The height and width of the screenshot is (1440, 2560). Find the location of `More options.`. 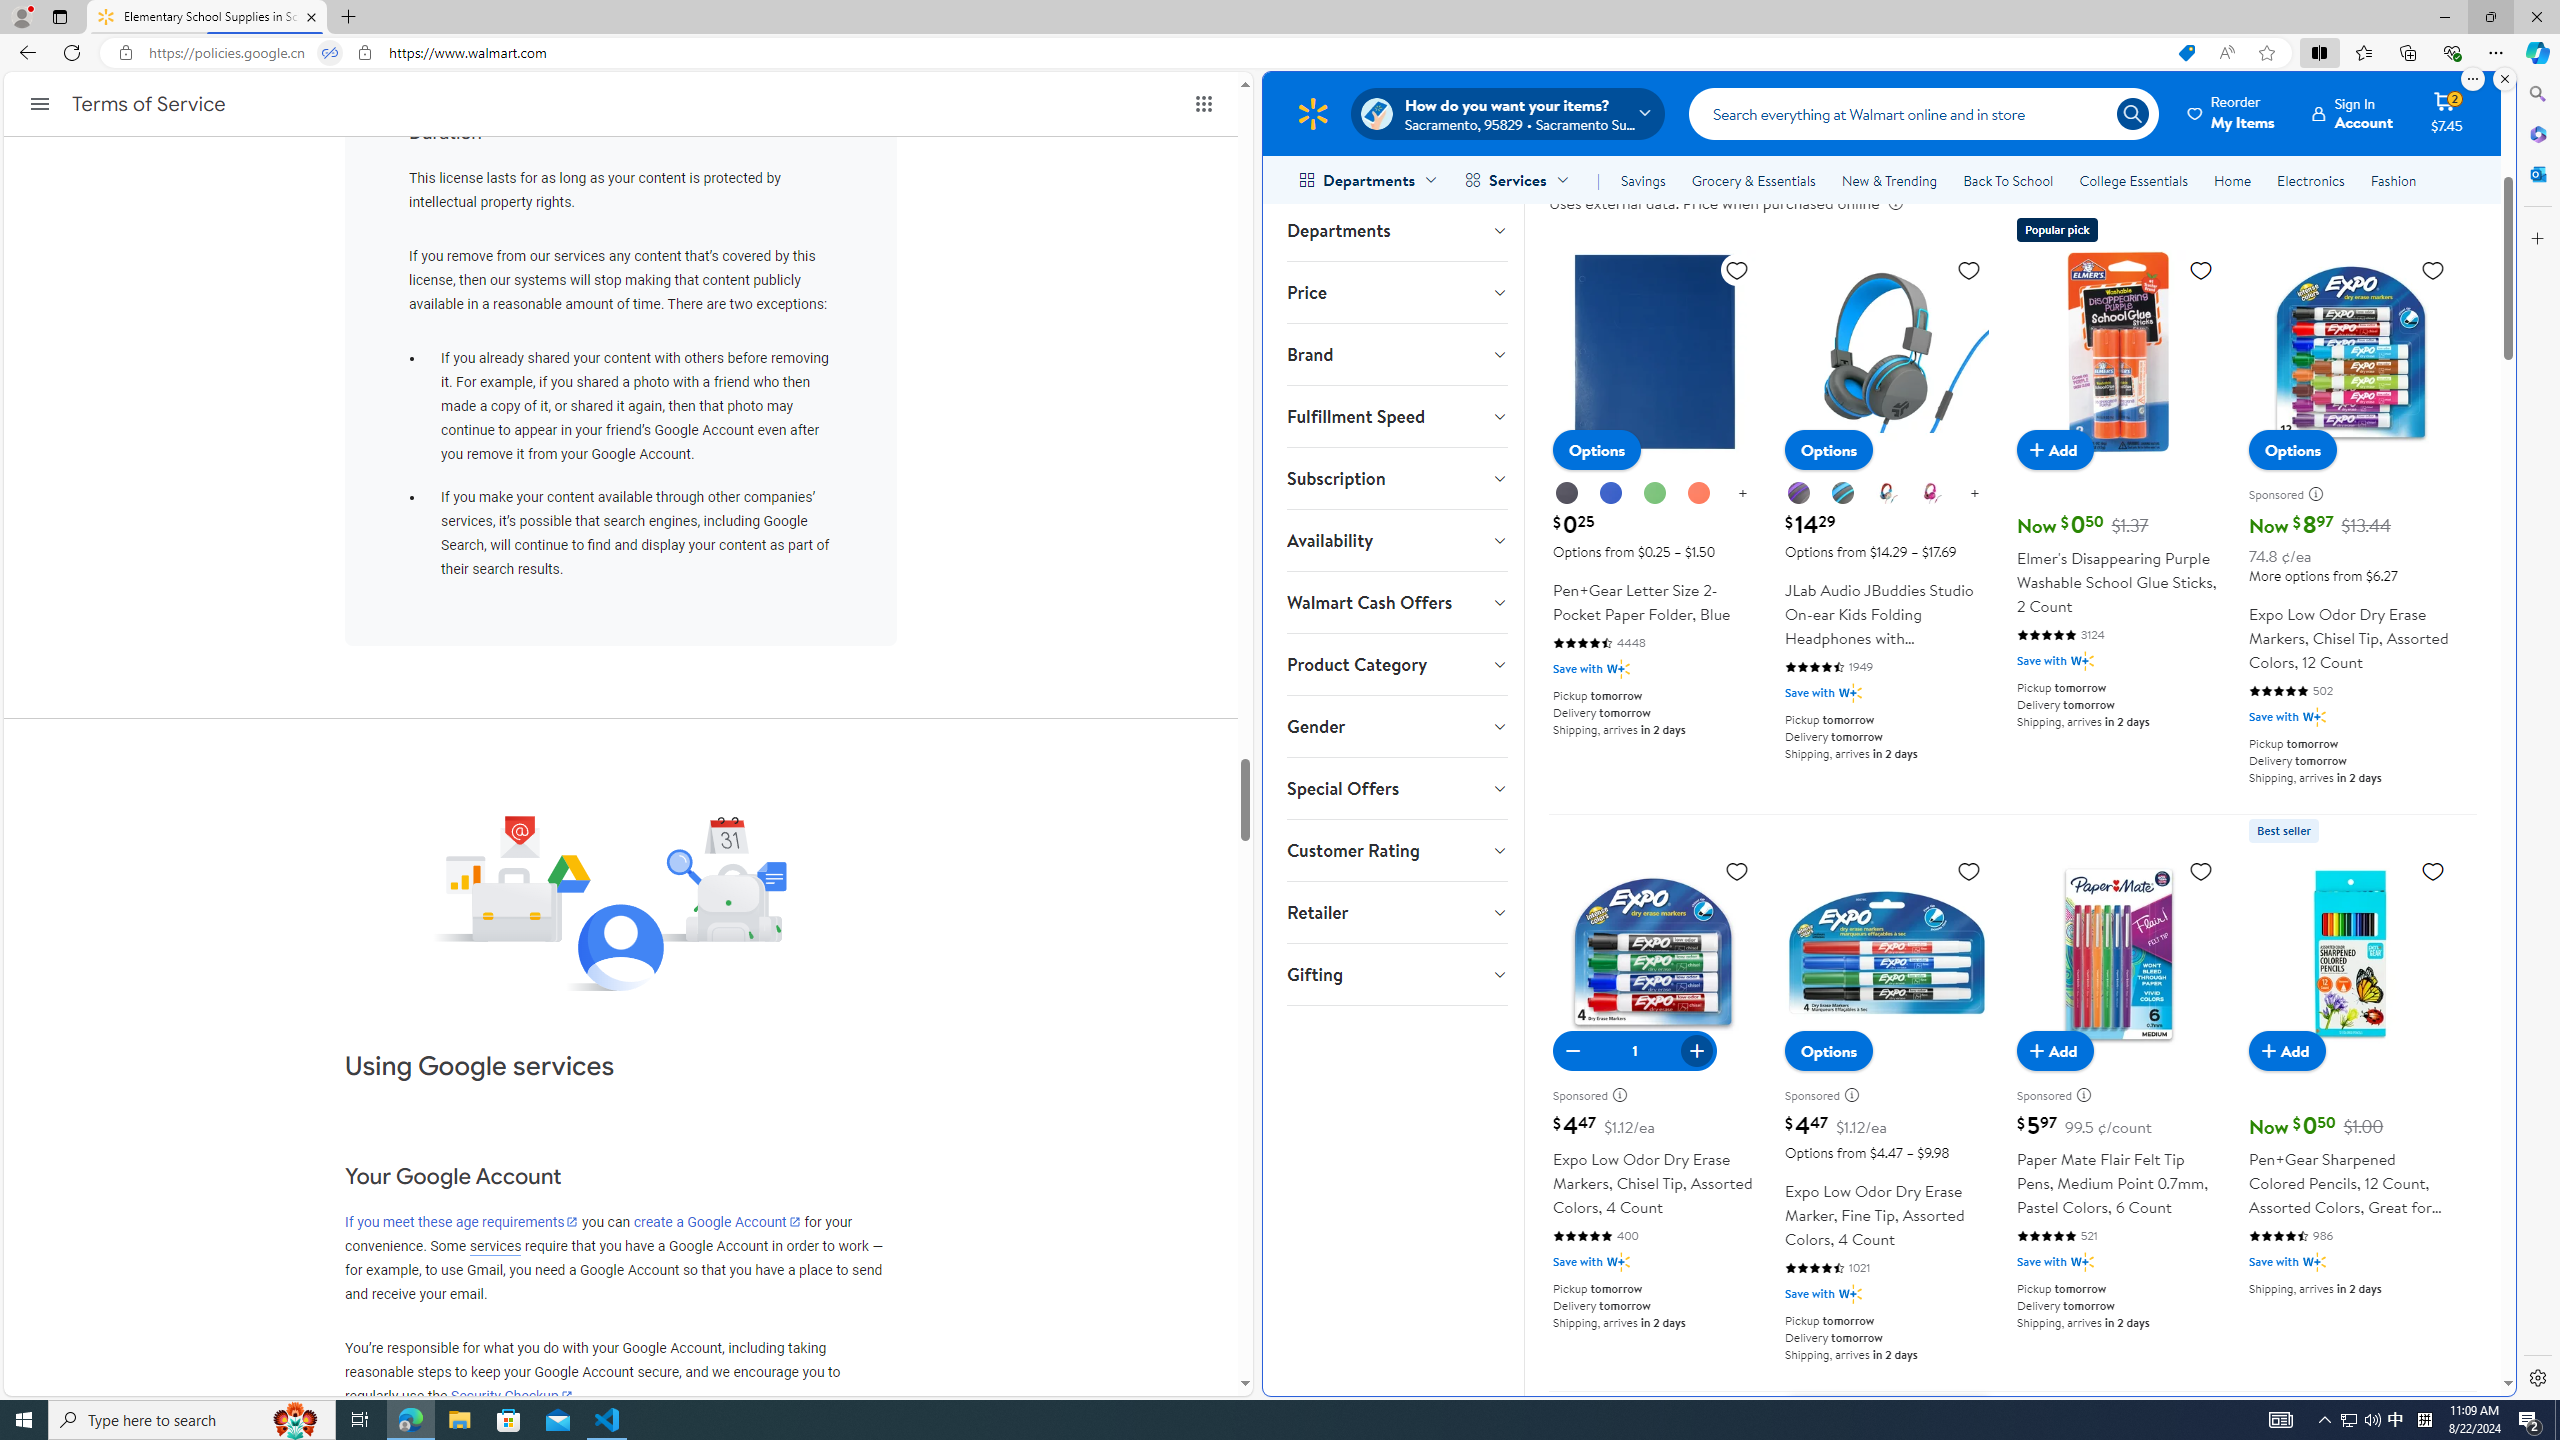

More options. is located at coordinates (2472, 79).